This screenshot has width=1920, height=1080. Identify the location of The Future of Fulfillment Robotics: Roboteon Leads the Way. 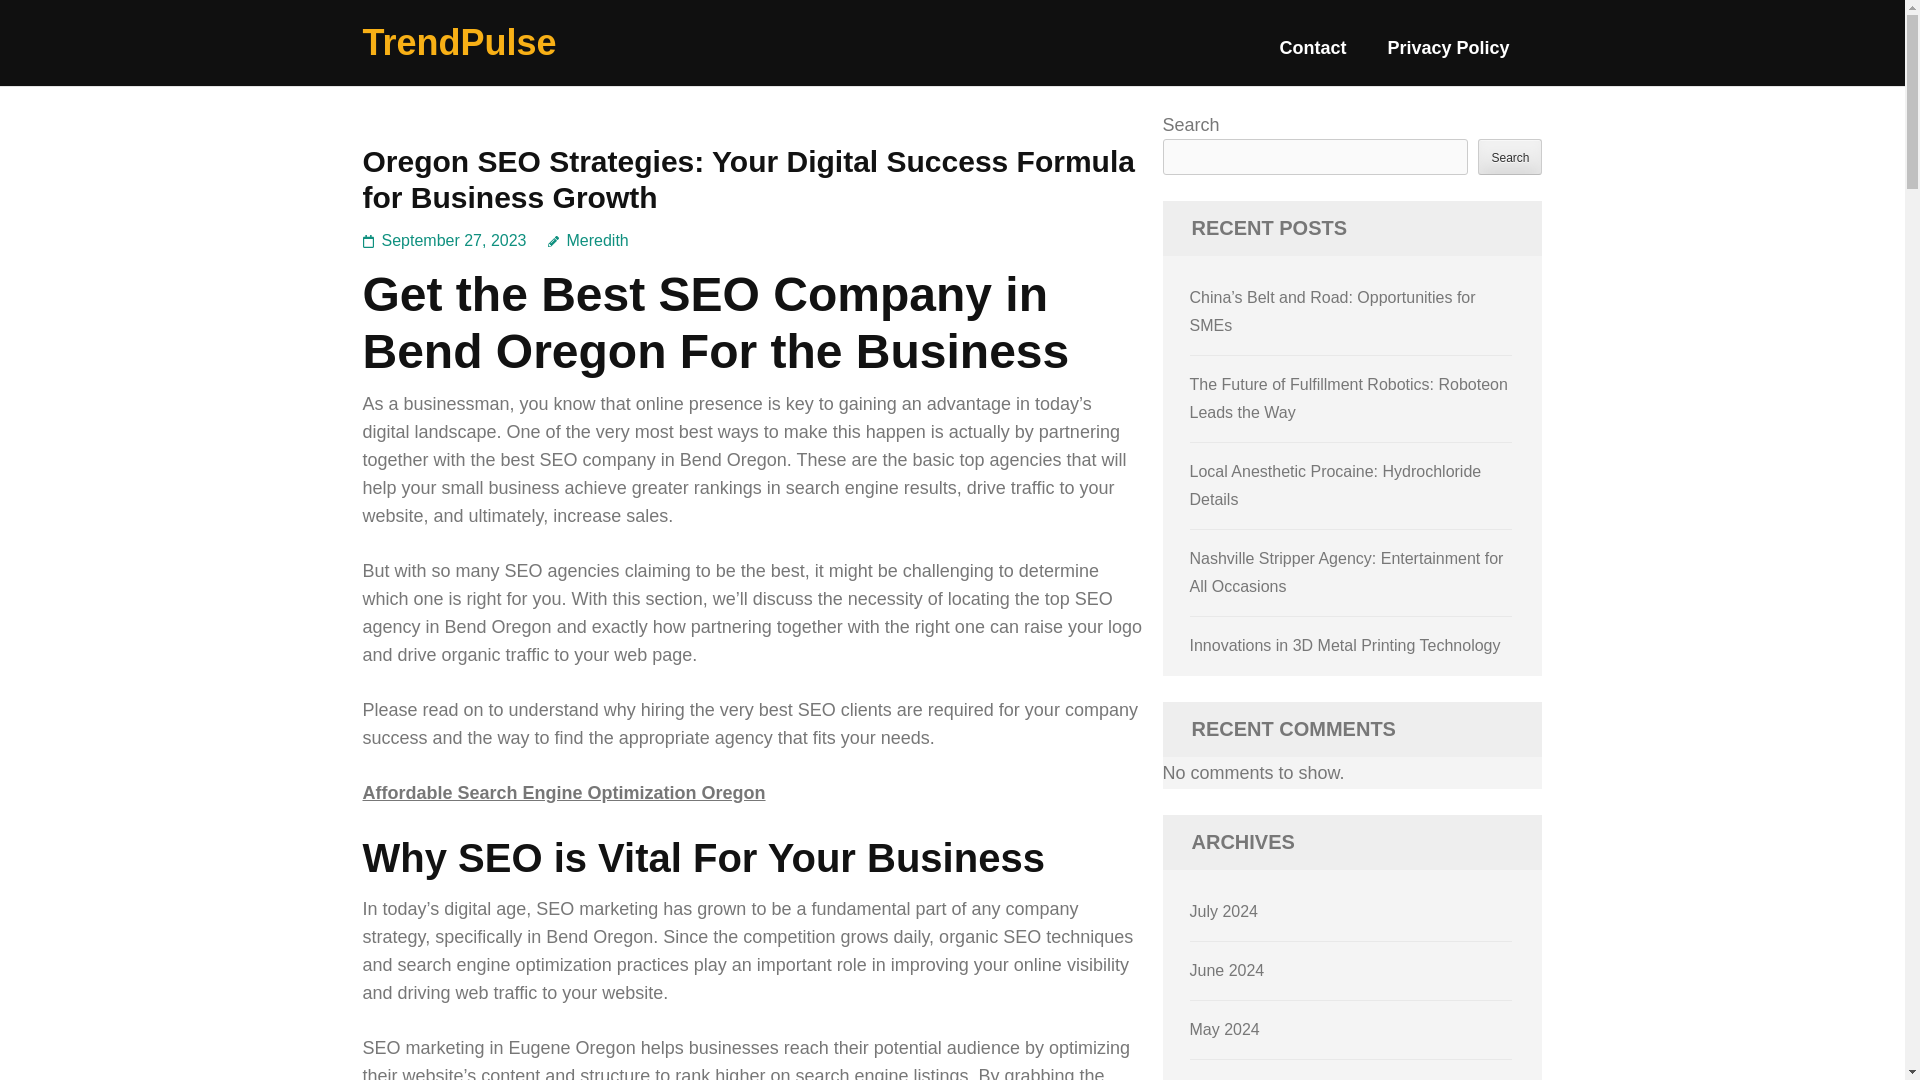
(1348, 398).